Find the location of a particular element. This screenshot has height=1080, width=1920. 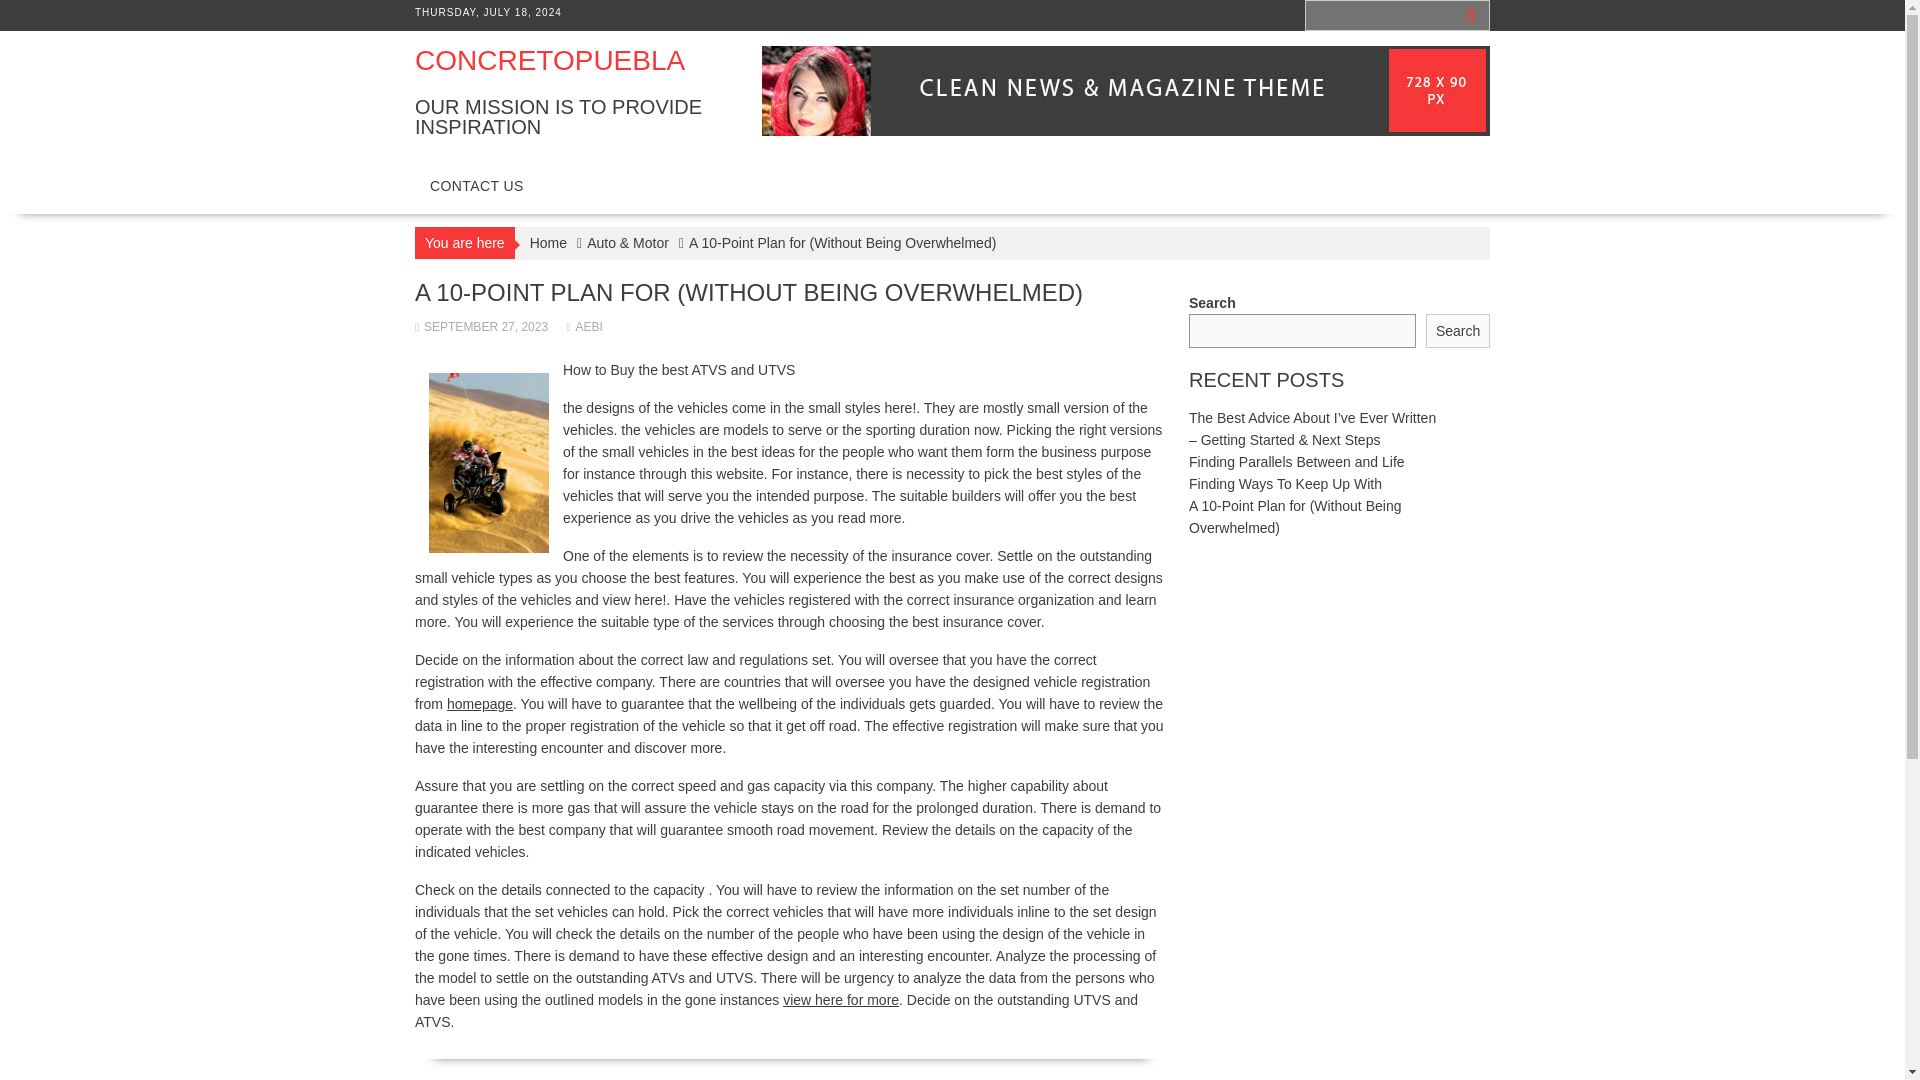

Home is located at coordinates (548, 242).